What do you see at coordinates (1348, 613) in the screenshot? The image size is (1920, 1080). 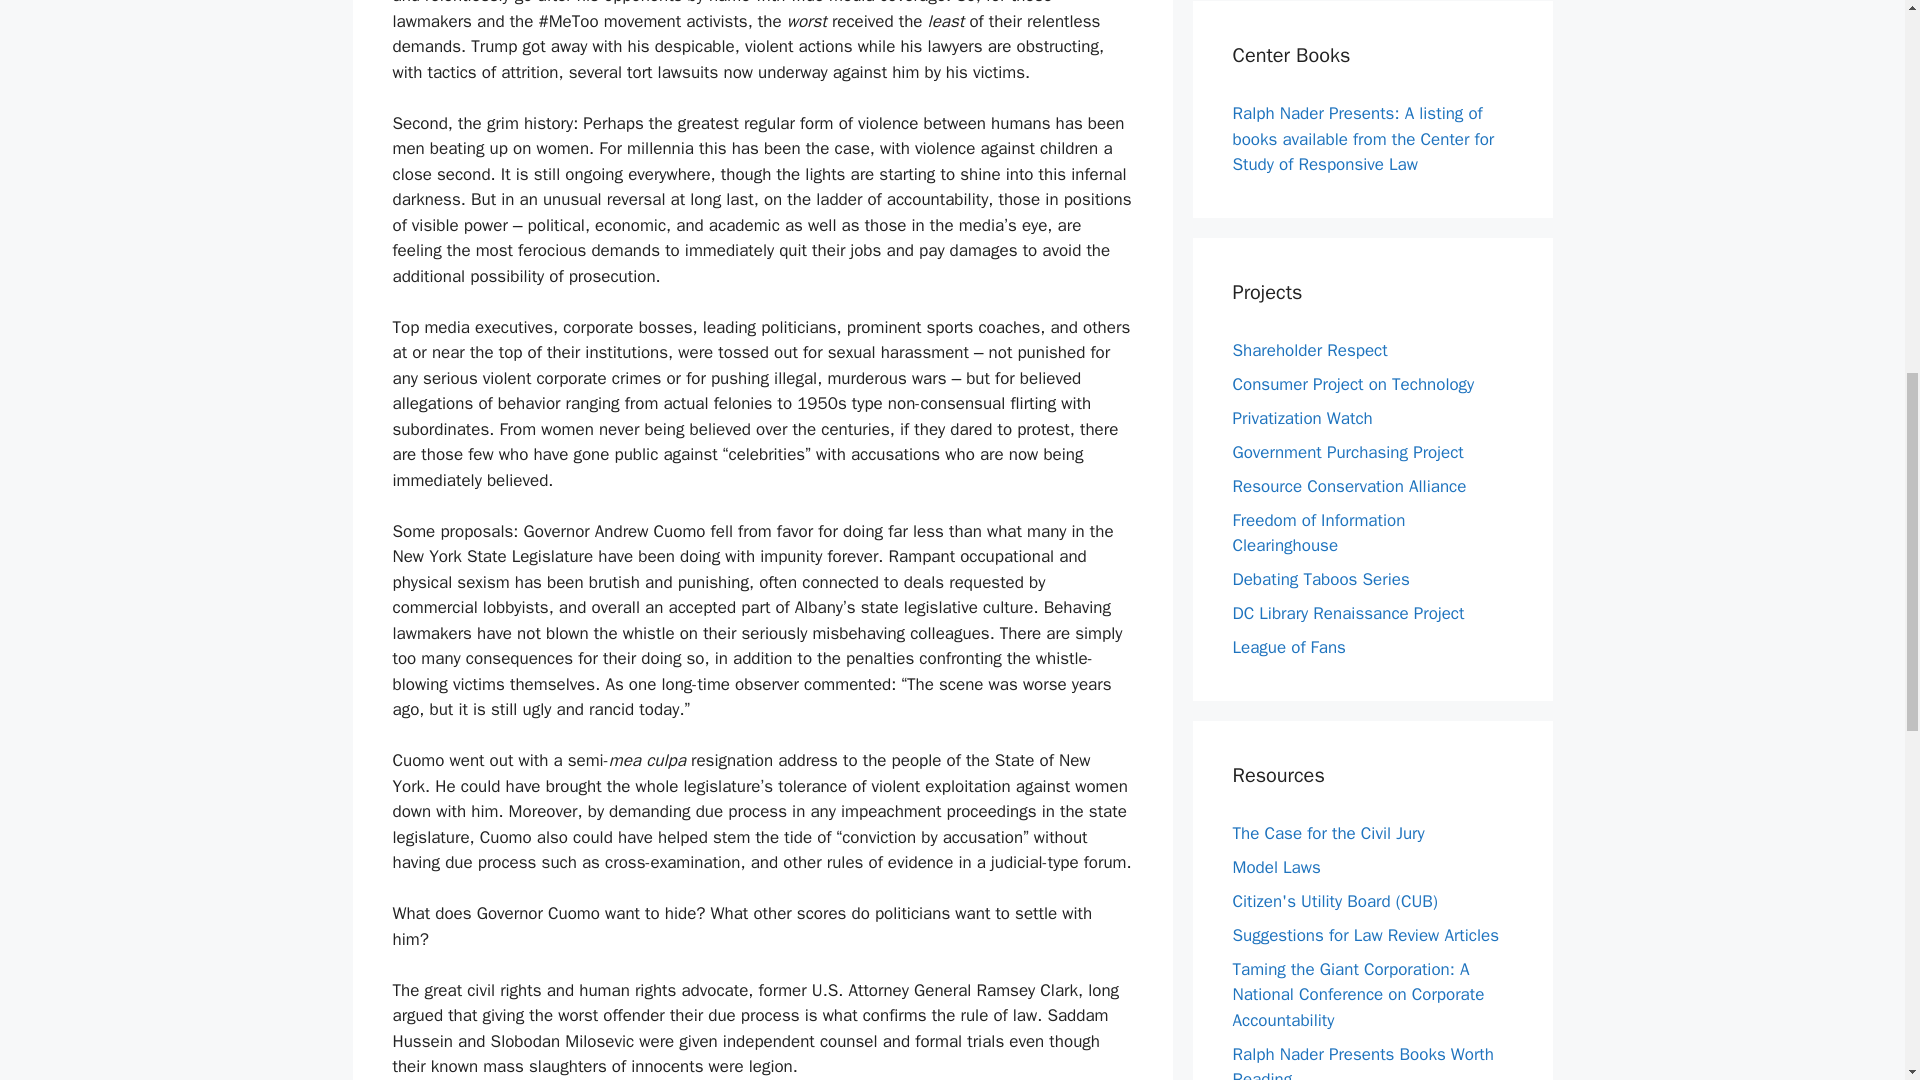 I see `DC Library Renaissance Project` at bounding box center [1348, 613].